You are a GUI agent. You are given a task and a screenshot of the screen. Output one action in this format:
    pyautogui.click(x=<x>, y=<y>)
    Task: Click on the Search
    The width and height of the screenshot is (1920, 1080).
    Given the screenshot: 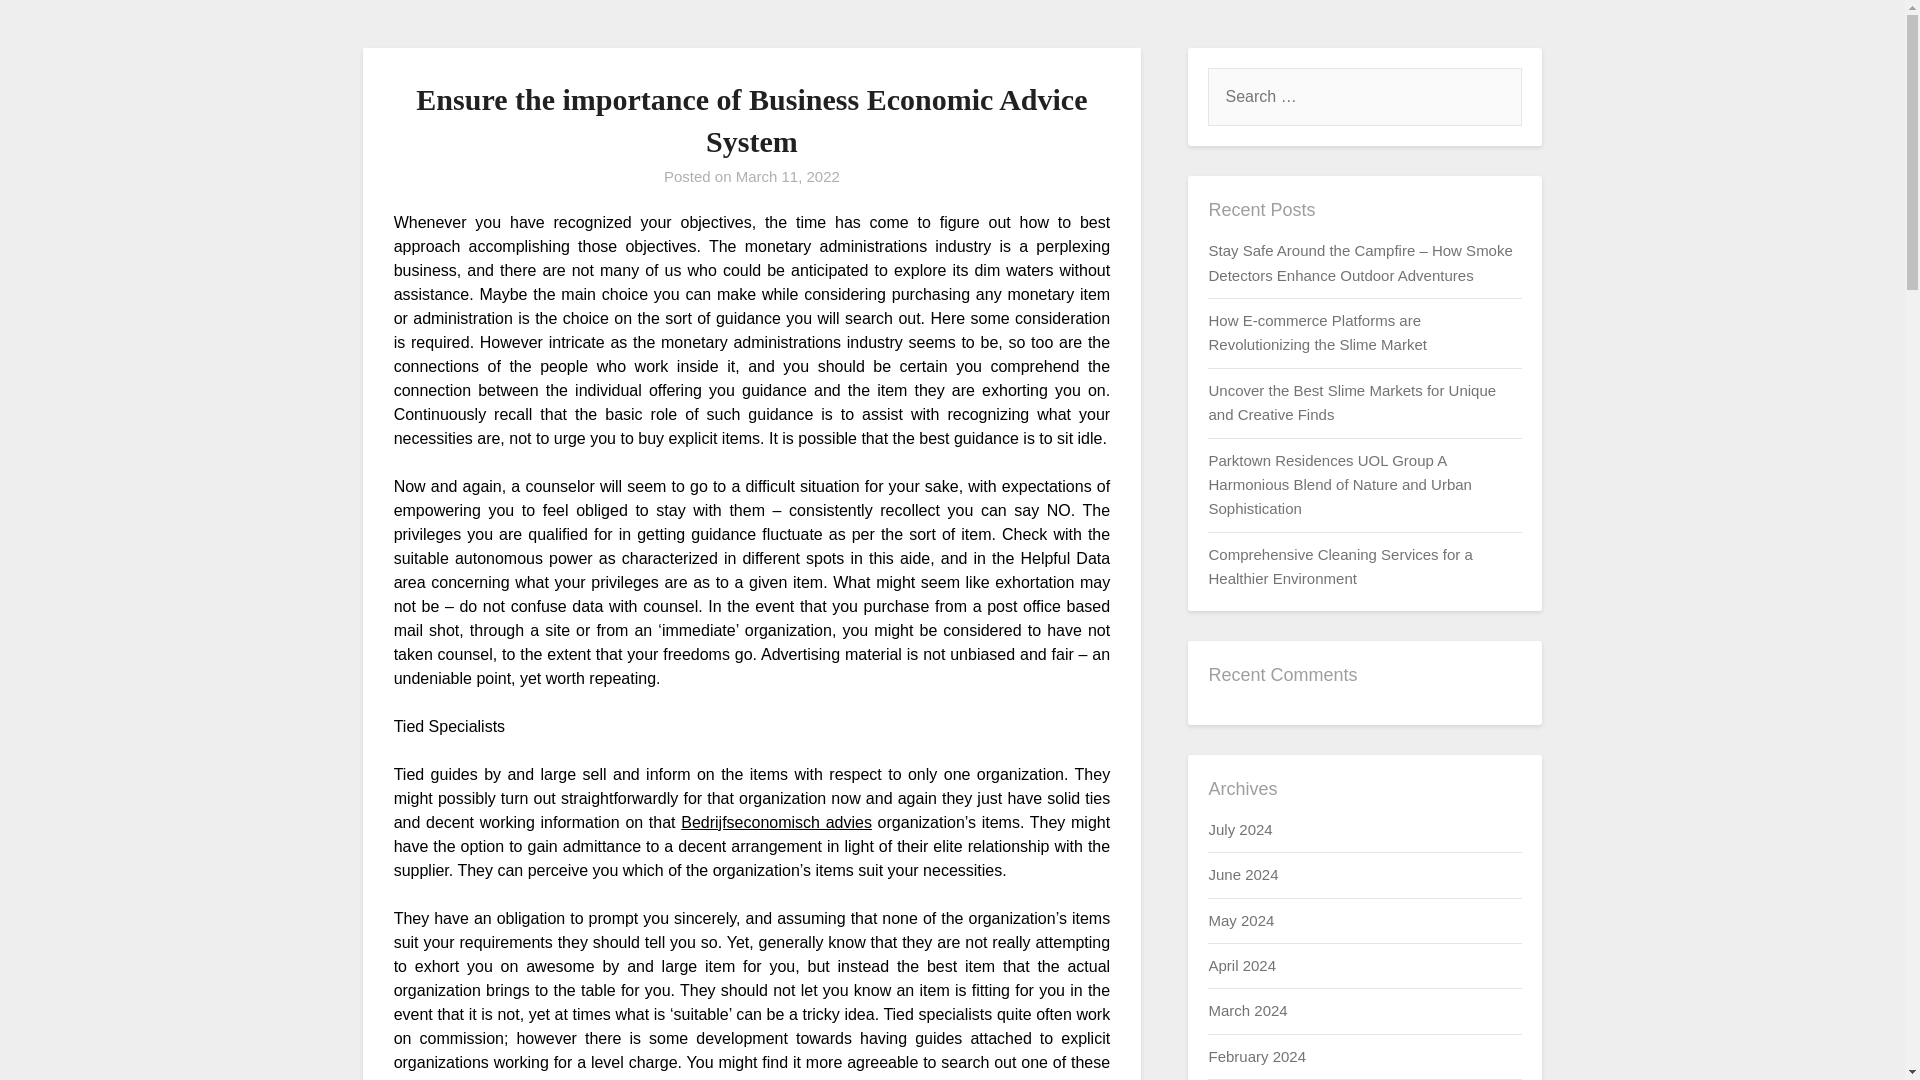 What is the action you would take?
    pyautogui.click(x=50, y=29)
    